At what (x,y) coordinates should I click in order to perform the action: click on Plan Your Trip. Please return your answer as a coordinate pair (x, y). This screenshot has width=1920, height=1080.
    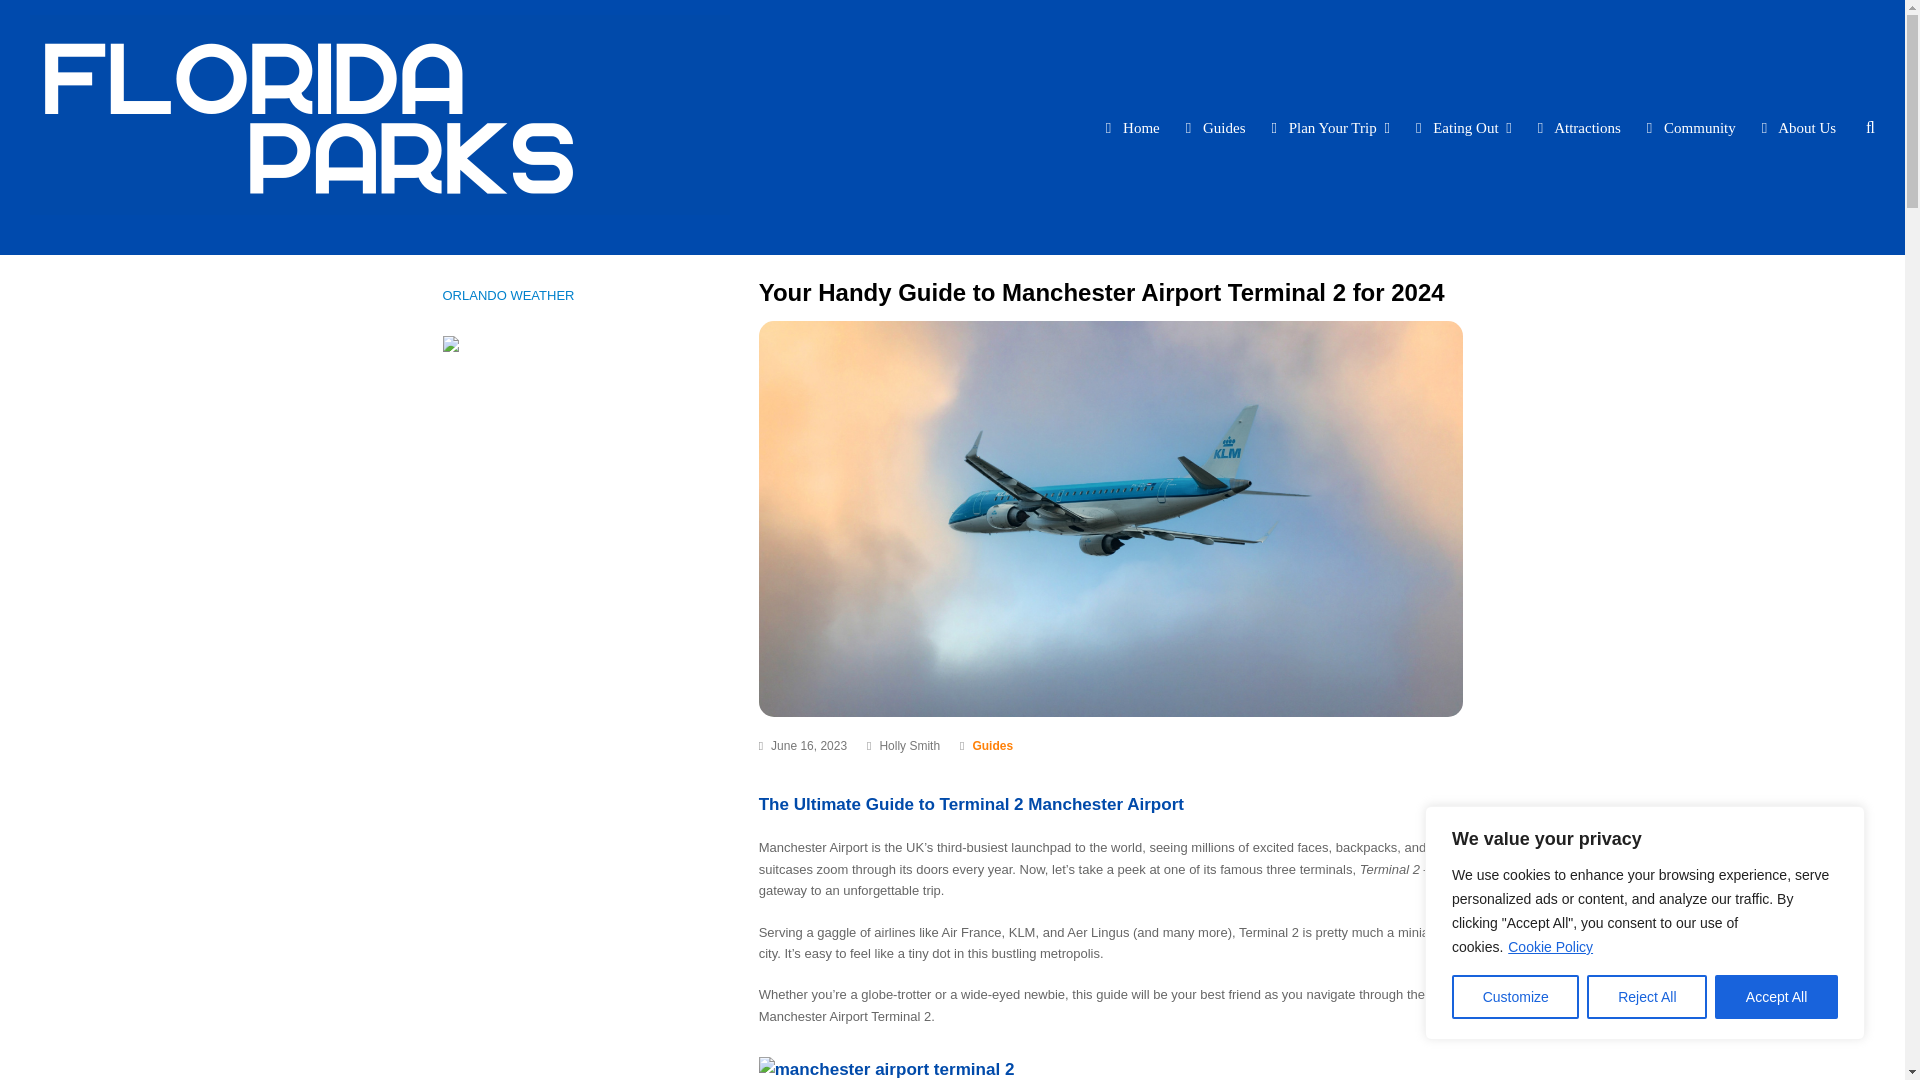
    Looking at the image, I should click on (1331, 126).